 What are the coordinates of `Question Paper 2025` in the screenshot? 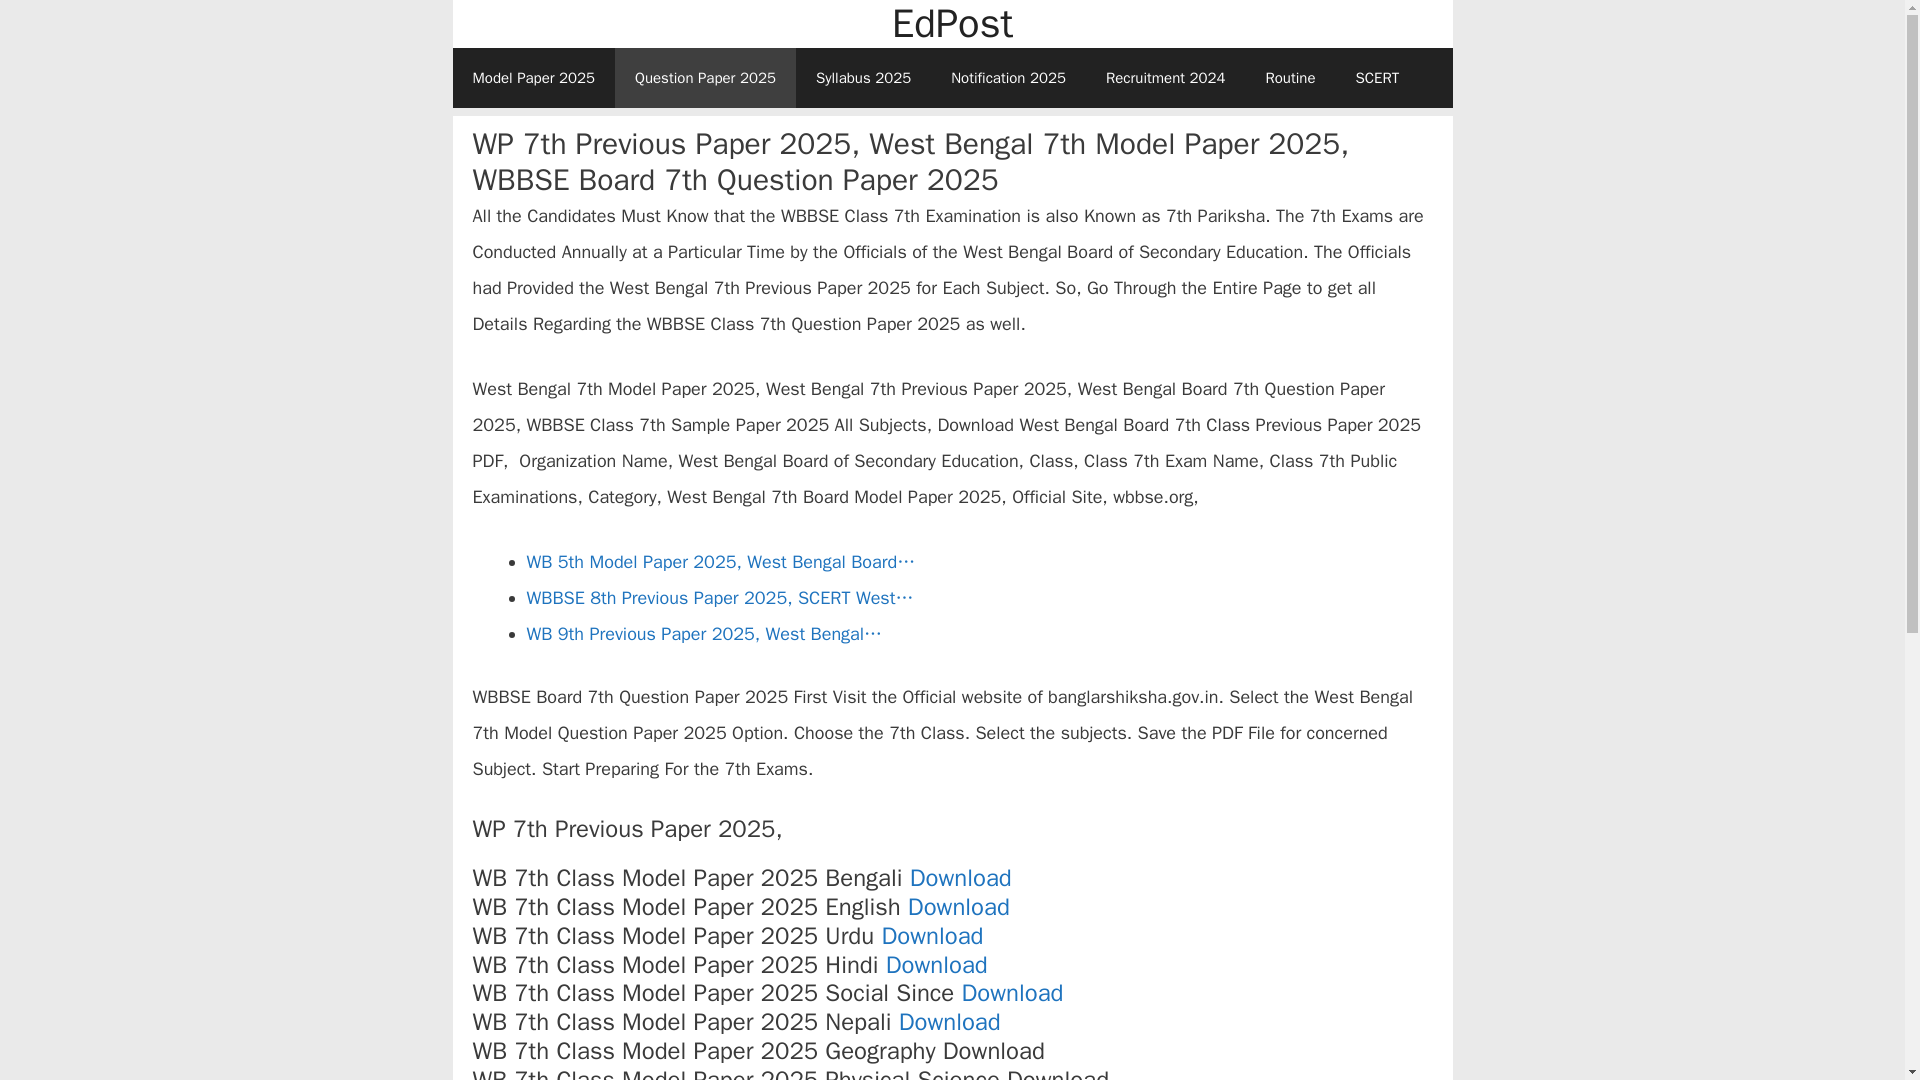 It's located at (705, 78).